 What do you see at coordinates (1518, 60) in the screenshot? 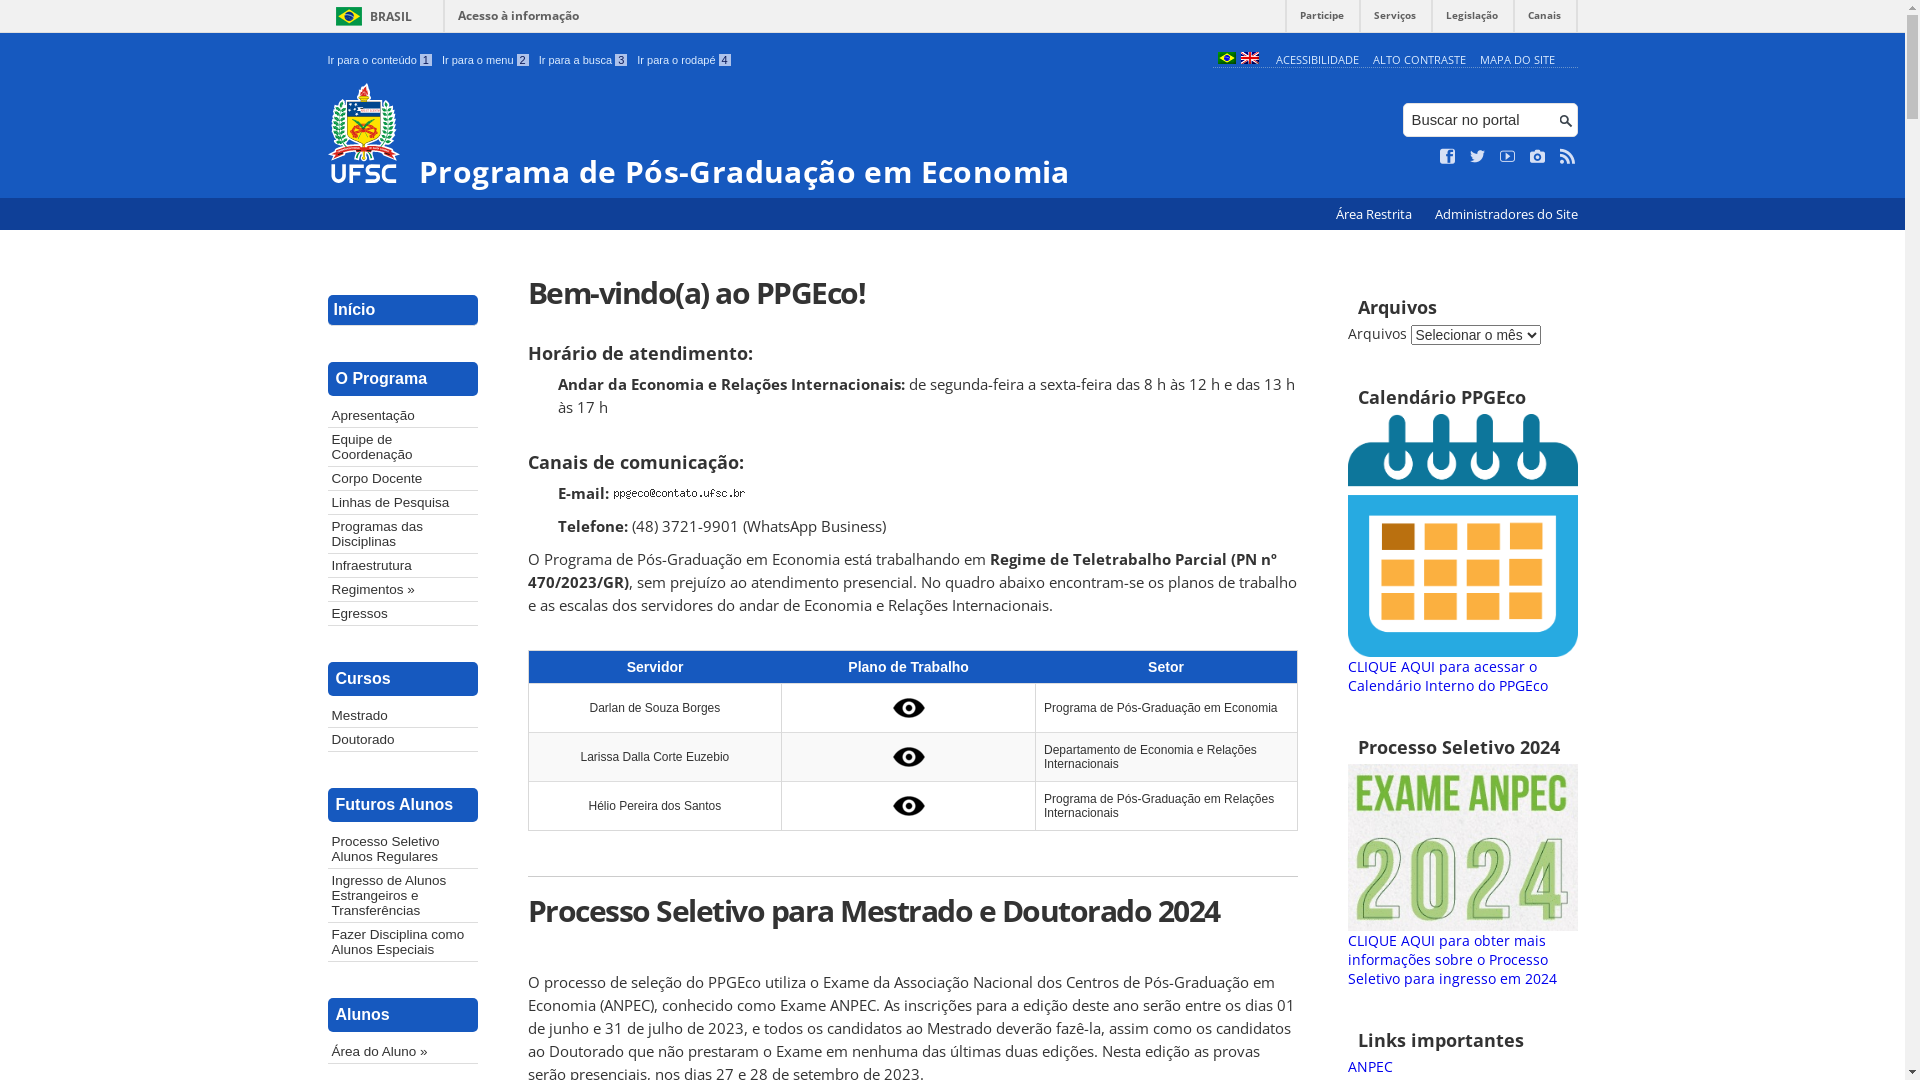
I see `MAPA DO SITE` at bounding box center [1518, 60].